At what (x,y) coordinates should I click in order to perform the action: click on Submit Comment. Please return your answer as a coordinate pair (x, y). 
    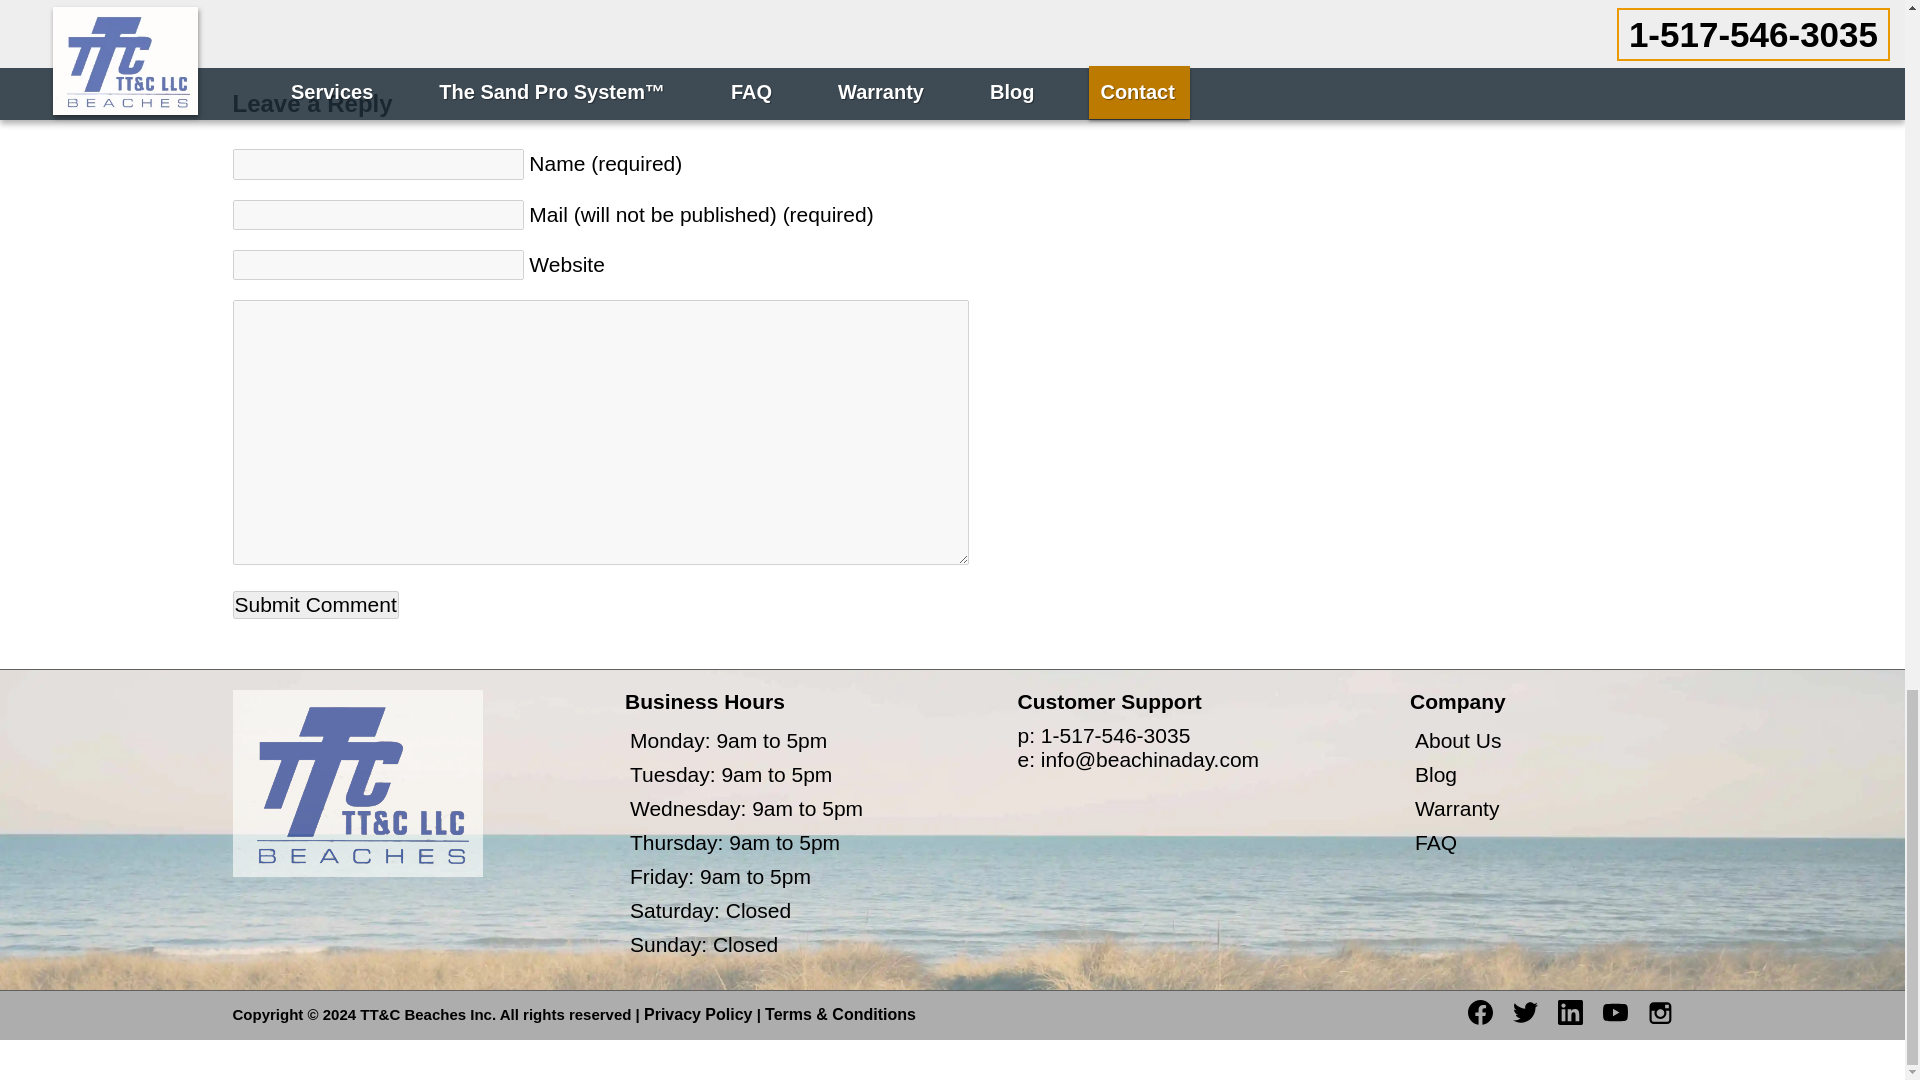
    Looking at the image, I should click on (314, 604).